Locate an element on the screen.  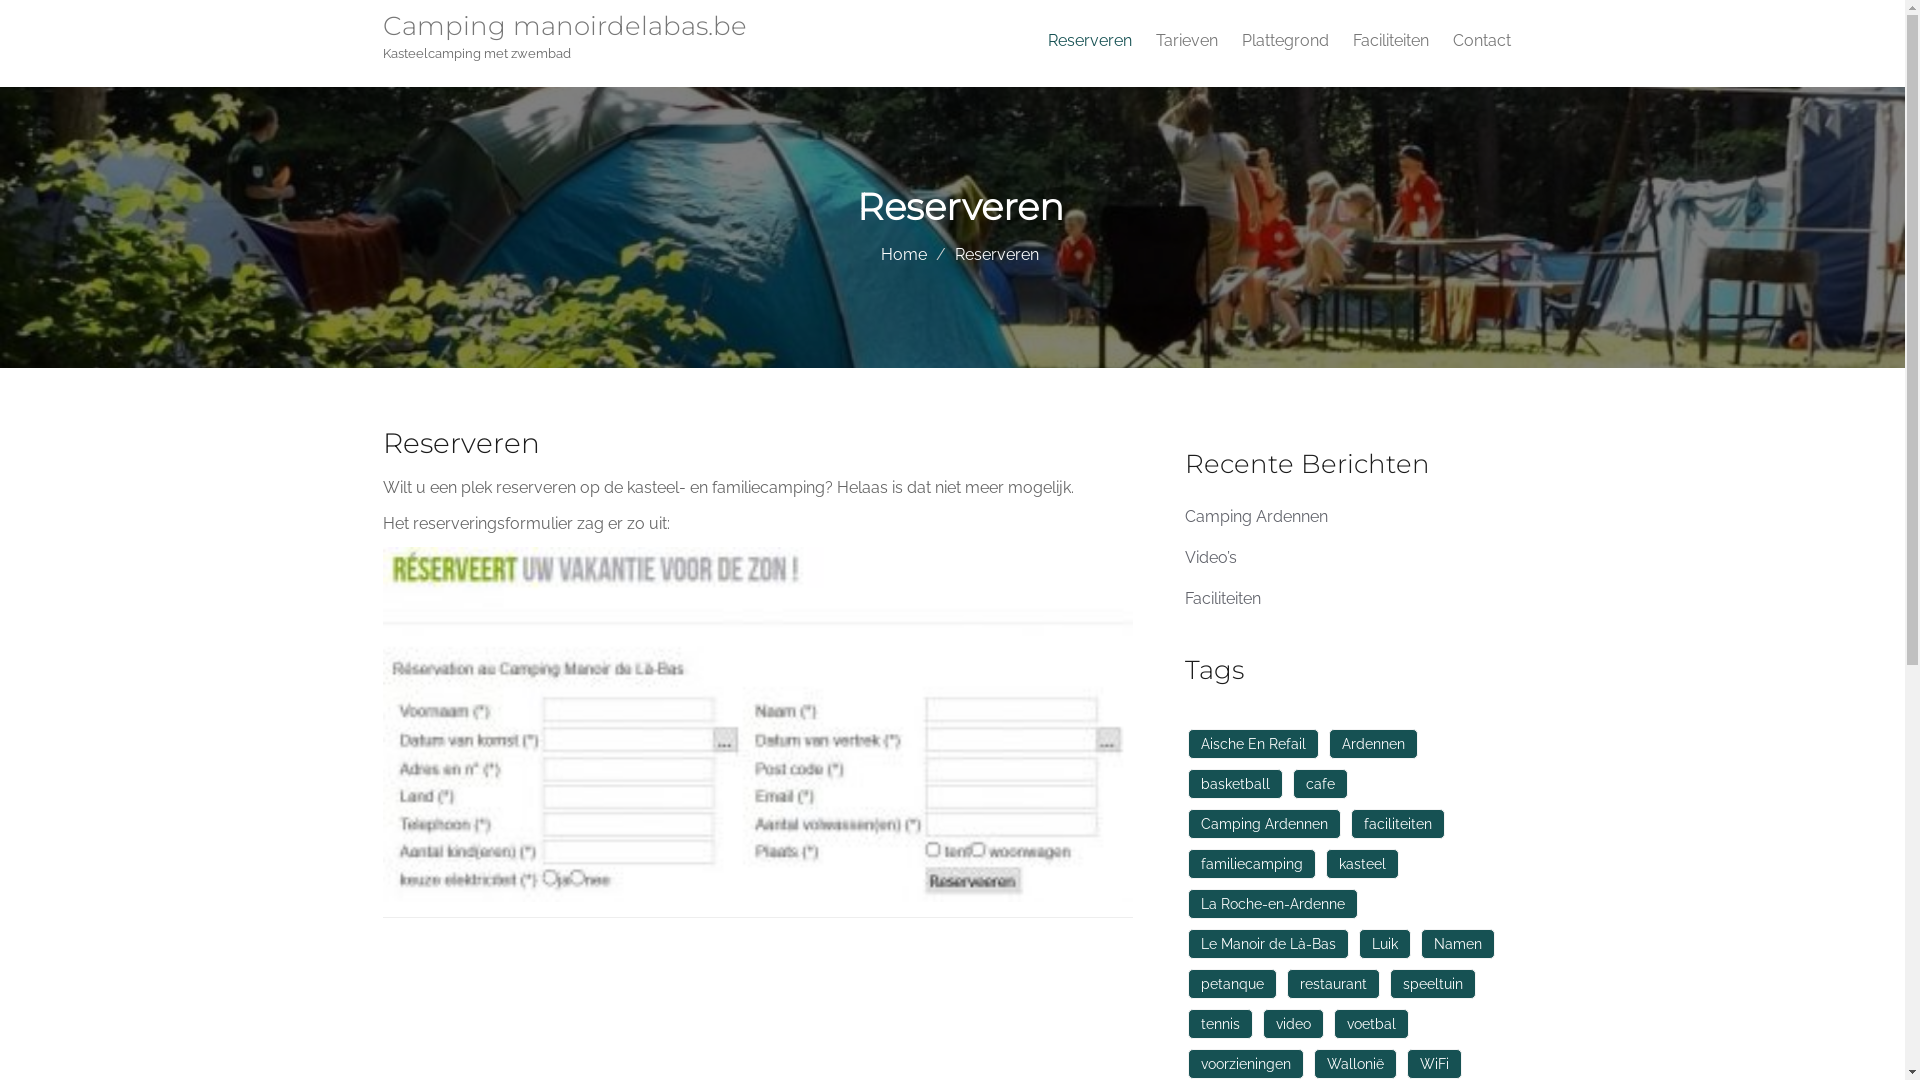
basketball is located at coordinates (1236, 784).